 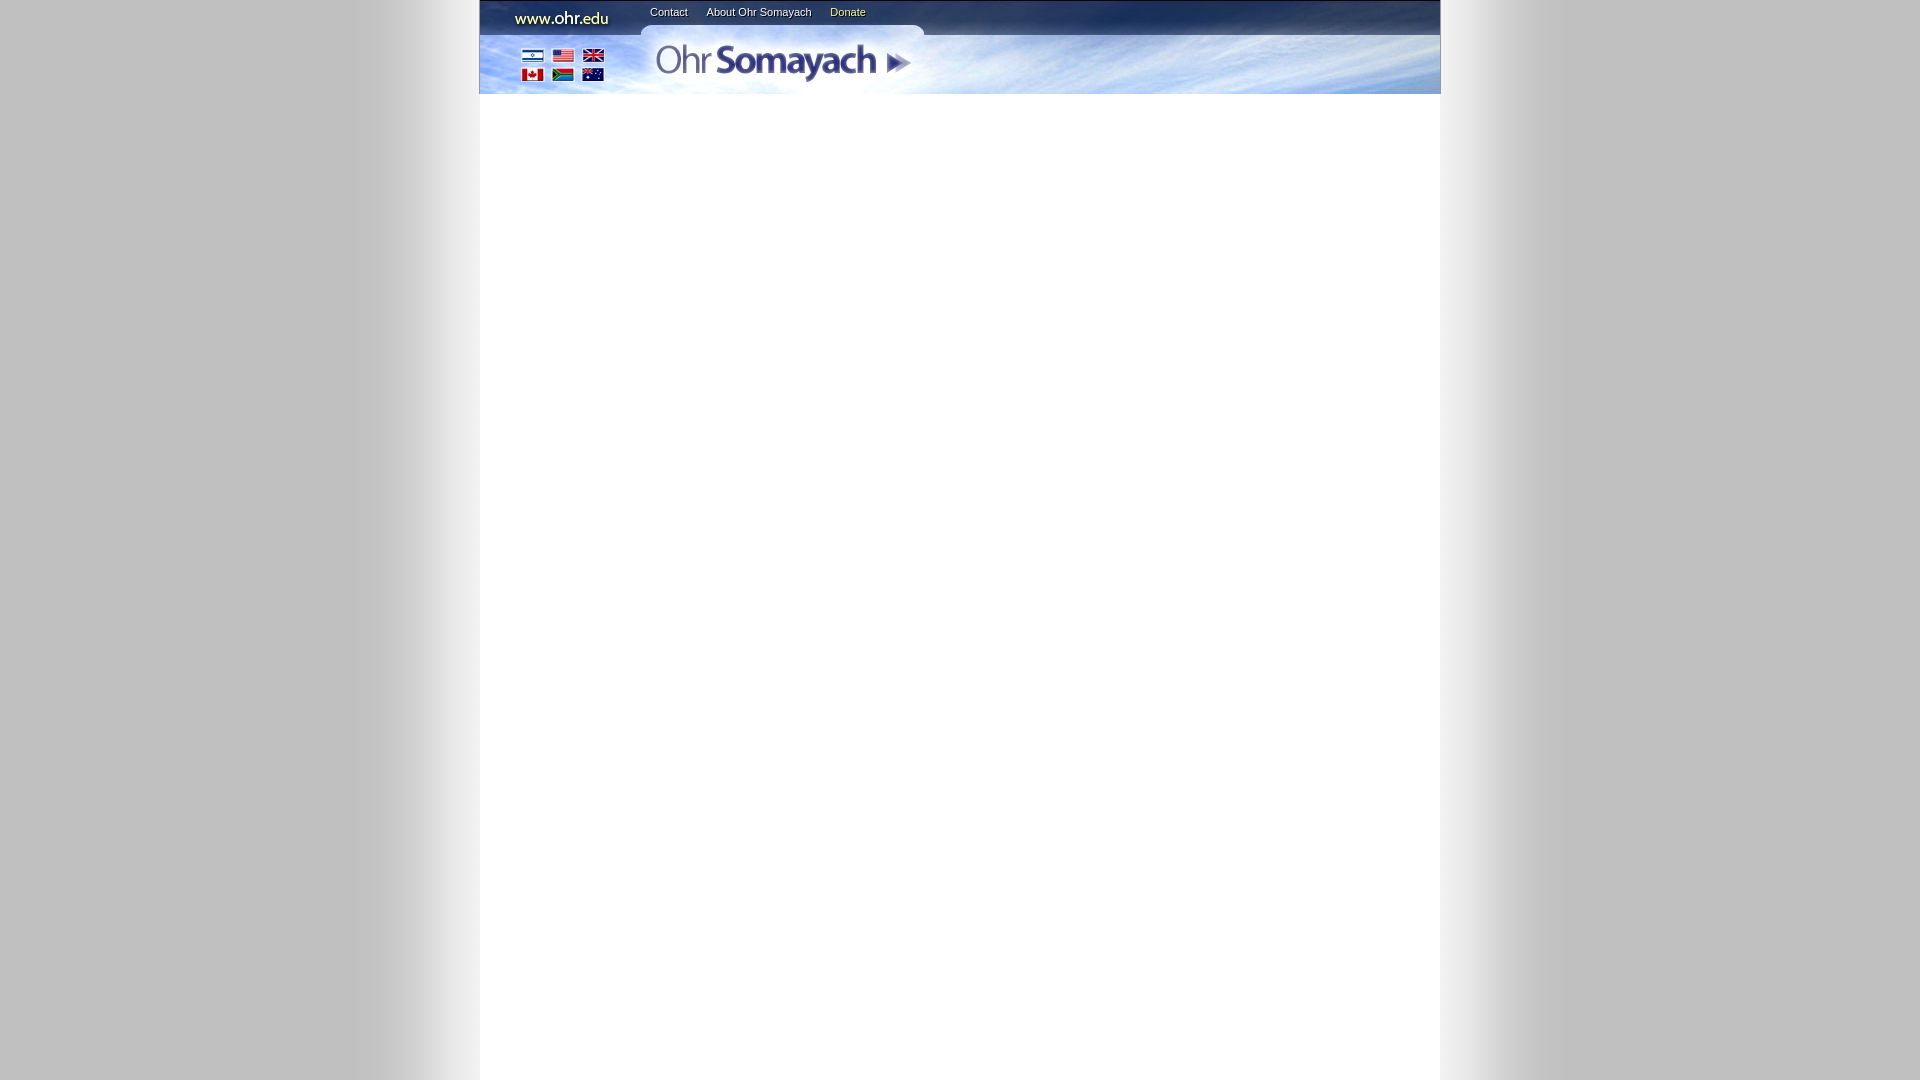 What do you see at coordinates (668, 12) in the screenshot?
I see `Contact` at bounding box center [668, 12].